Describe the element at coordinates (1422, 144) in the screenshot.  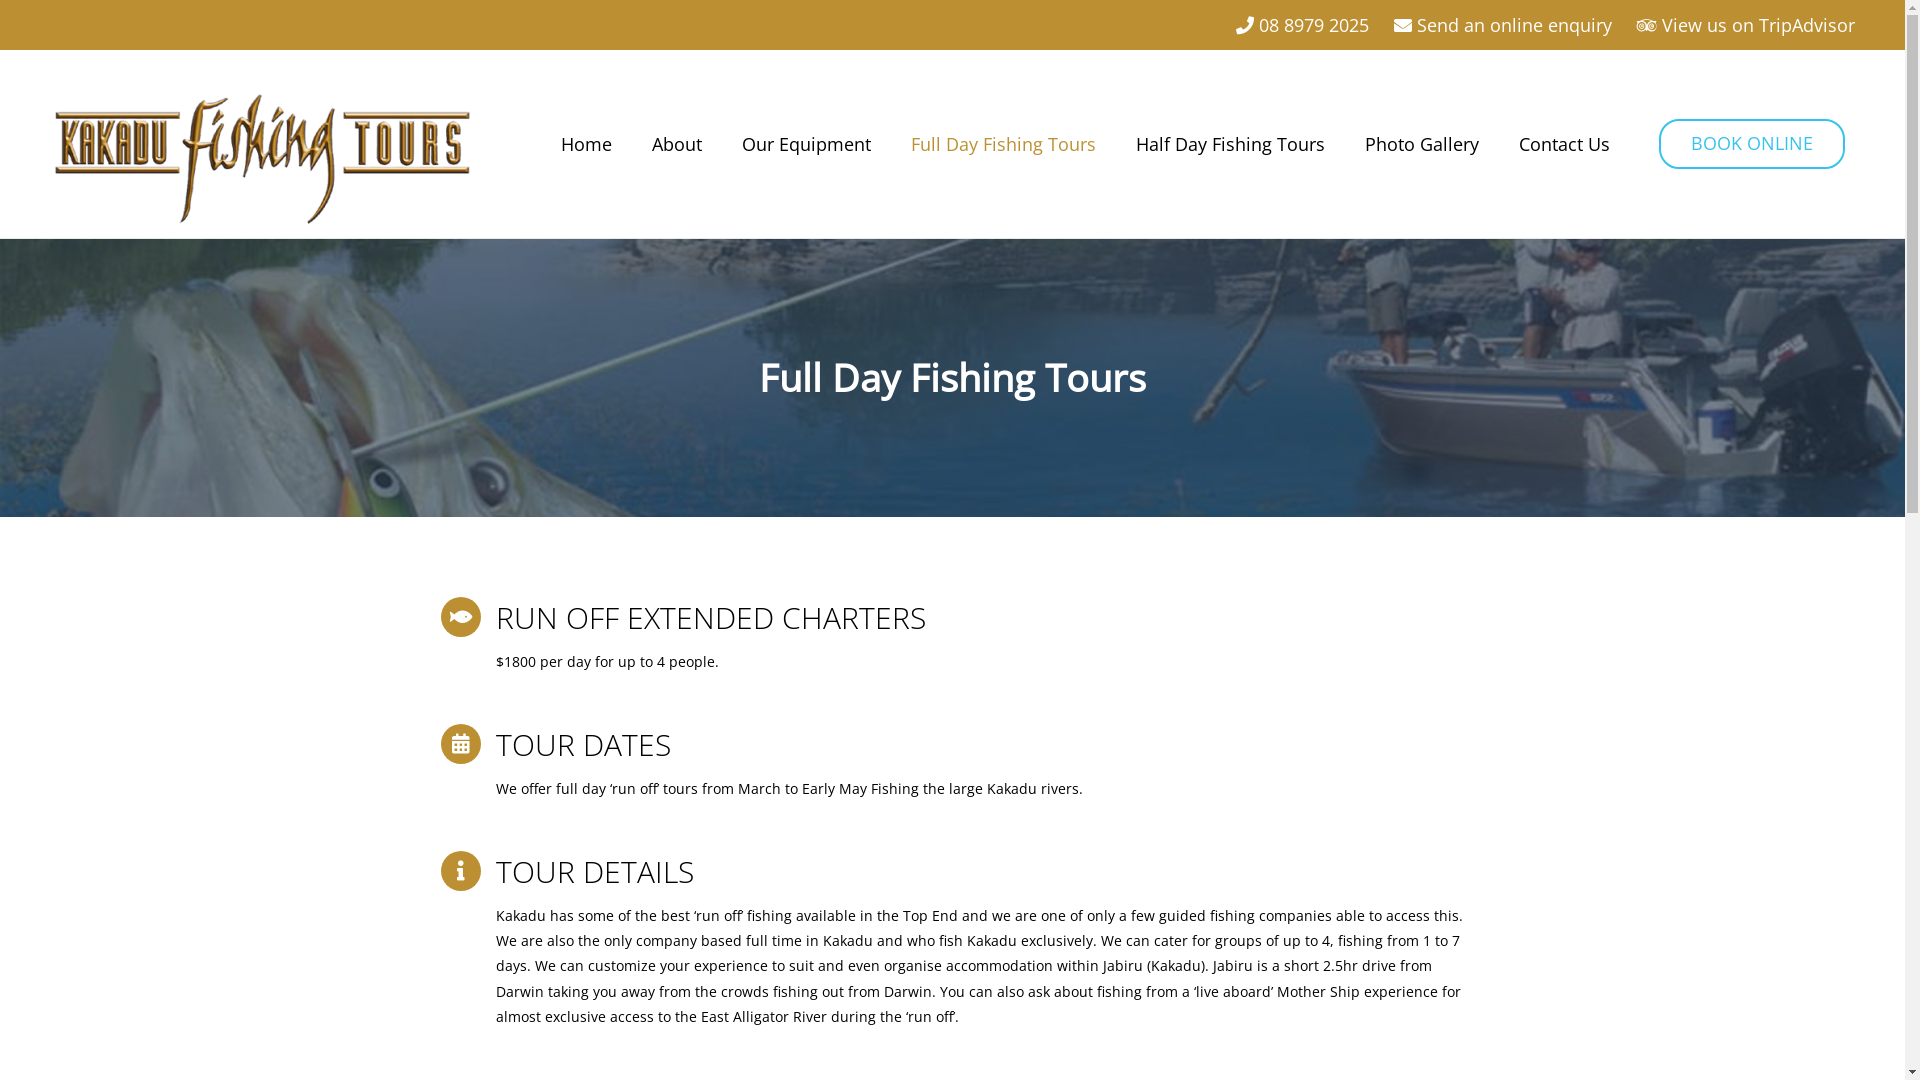
I see `Photo Gallery` at that location.